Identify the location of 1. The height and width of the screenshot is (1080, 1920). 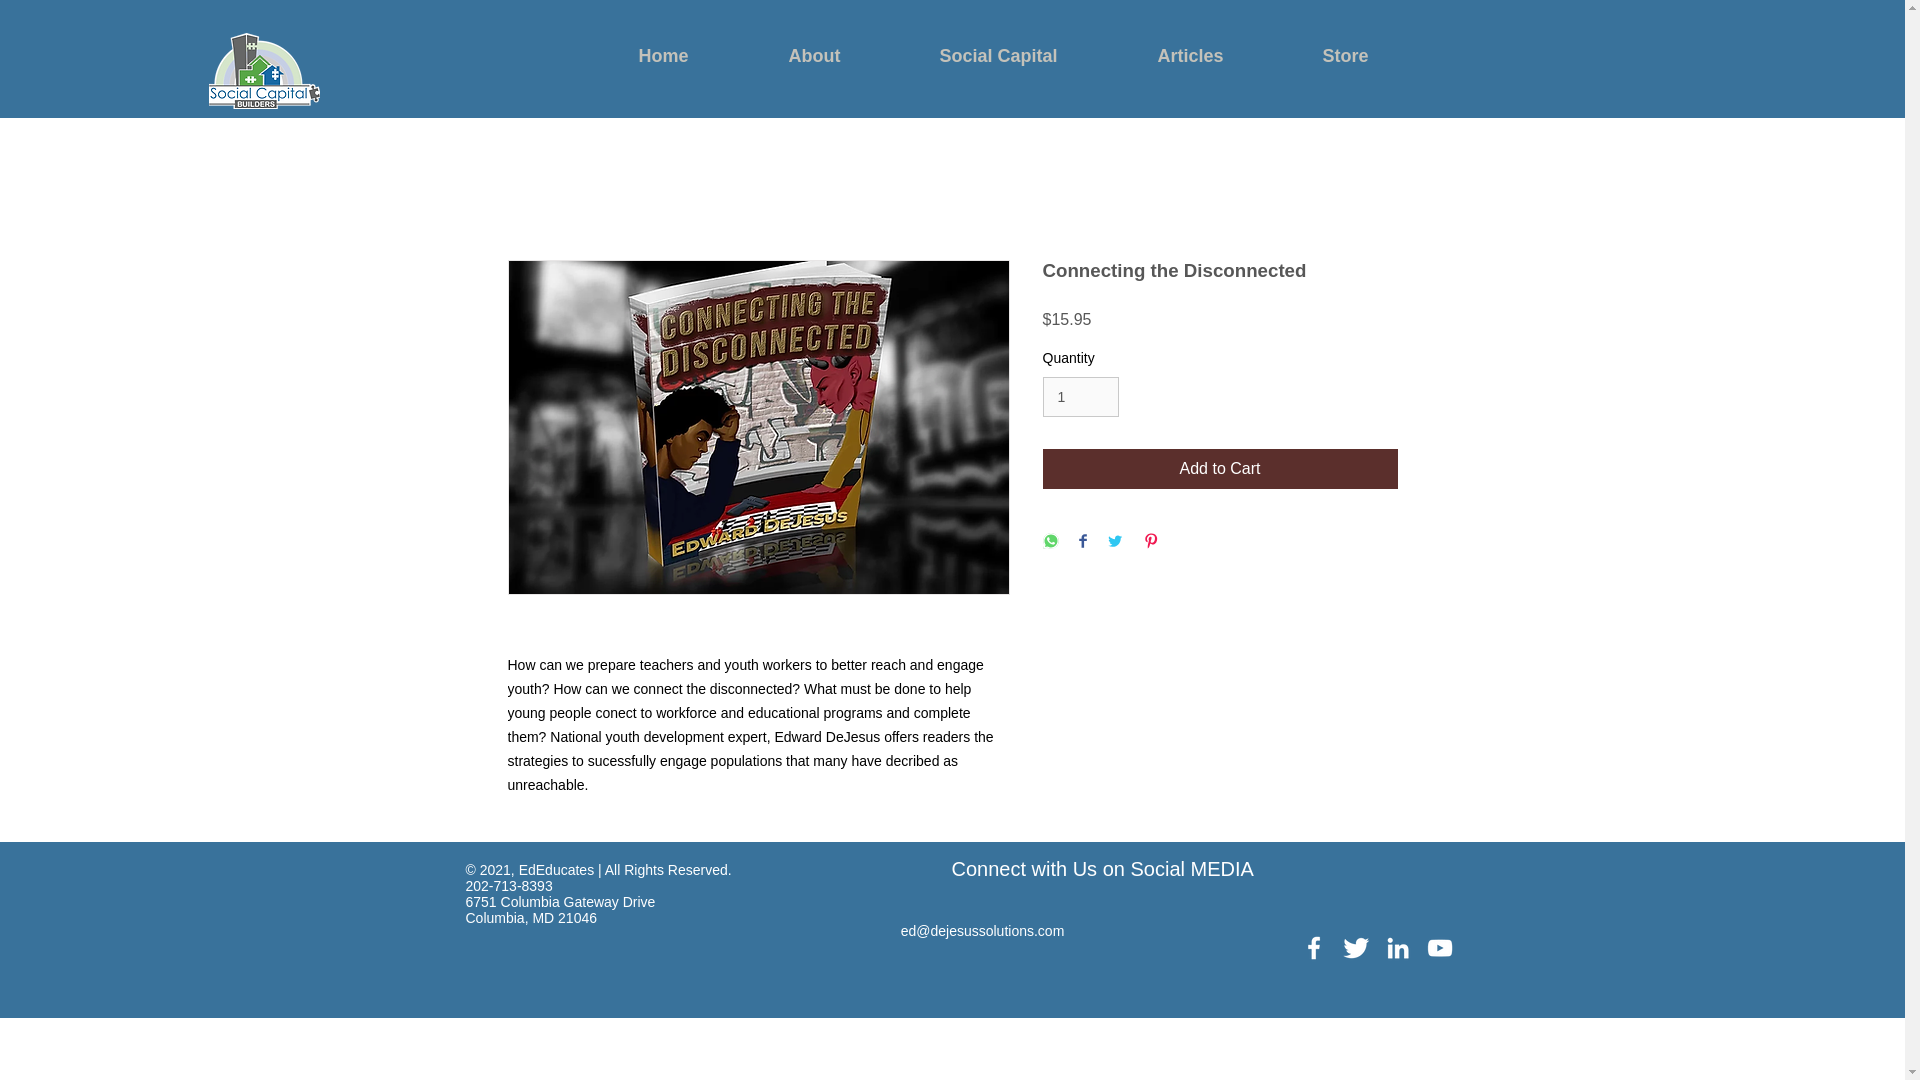
(1080, 396).